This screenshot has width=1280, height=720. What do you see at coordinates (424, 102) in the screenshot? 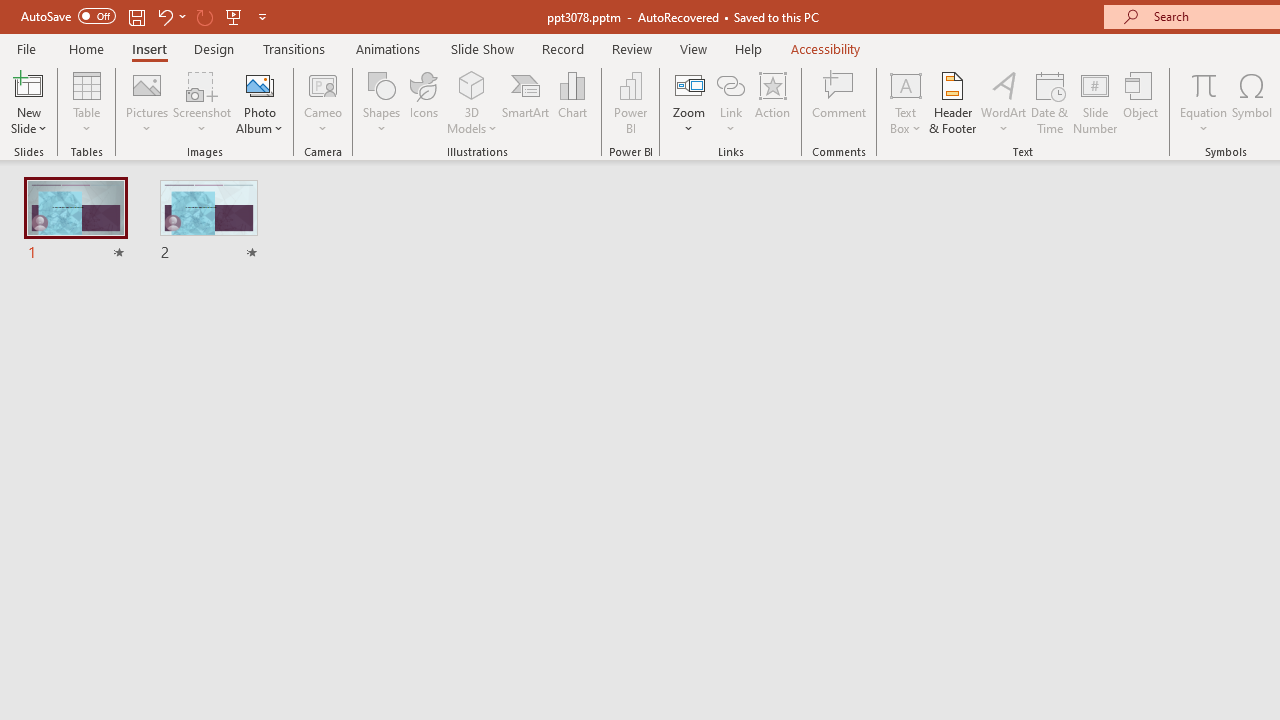
I see `Icons` at bounding box center [424, 102].